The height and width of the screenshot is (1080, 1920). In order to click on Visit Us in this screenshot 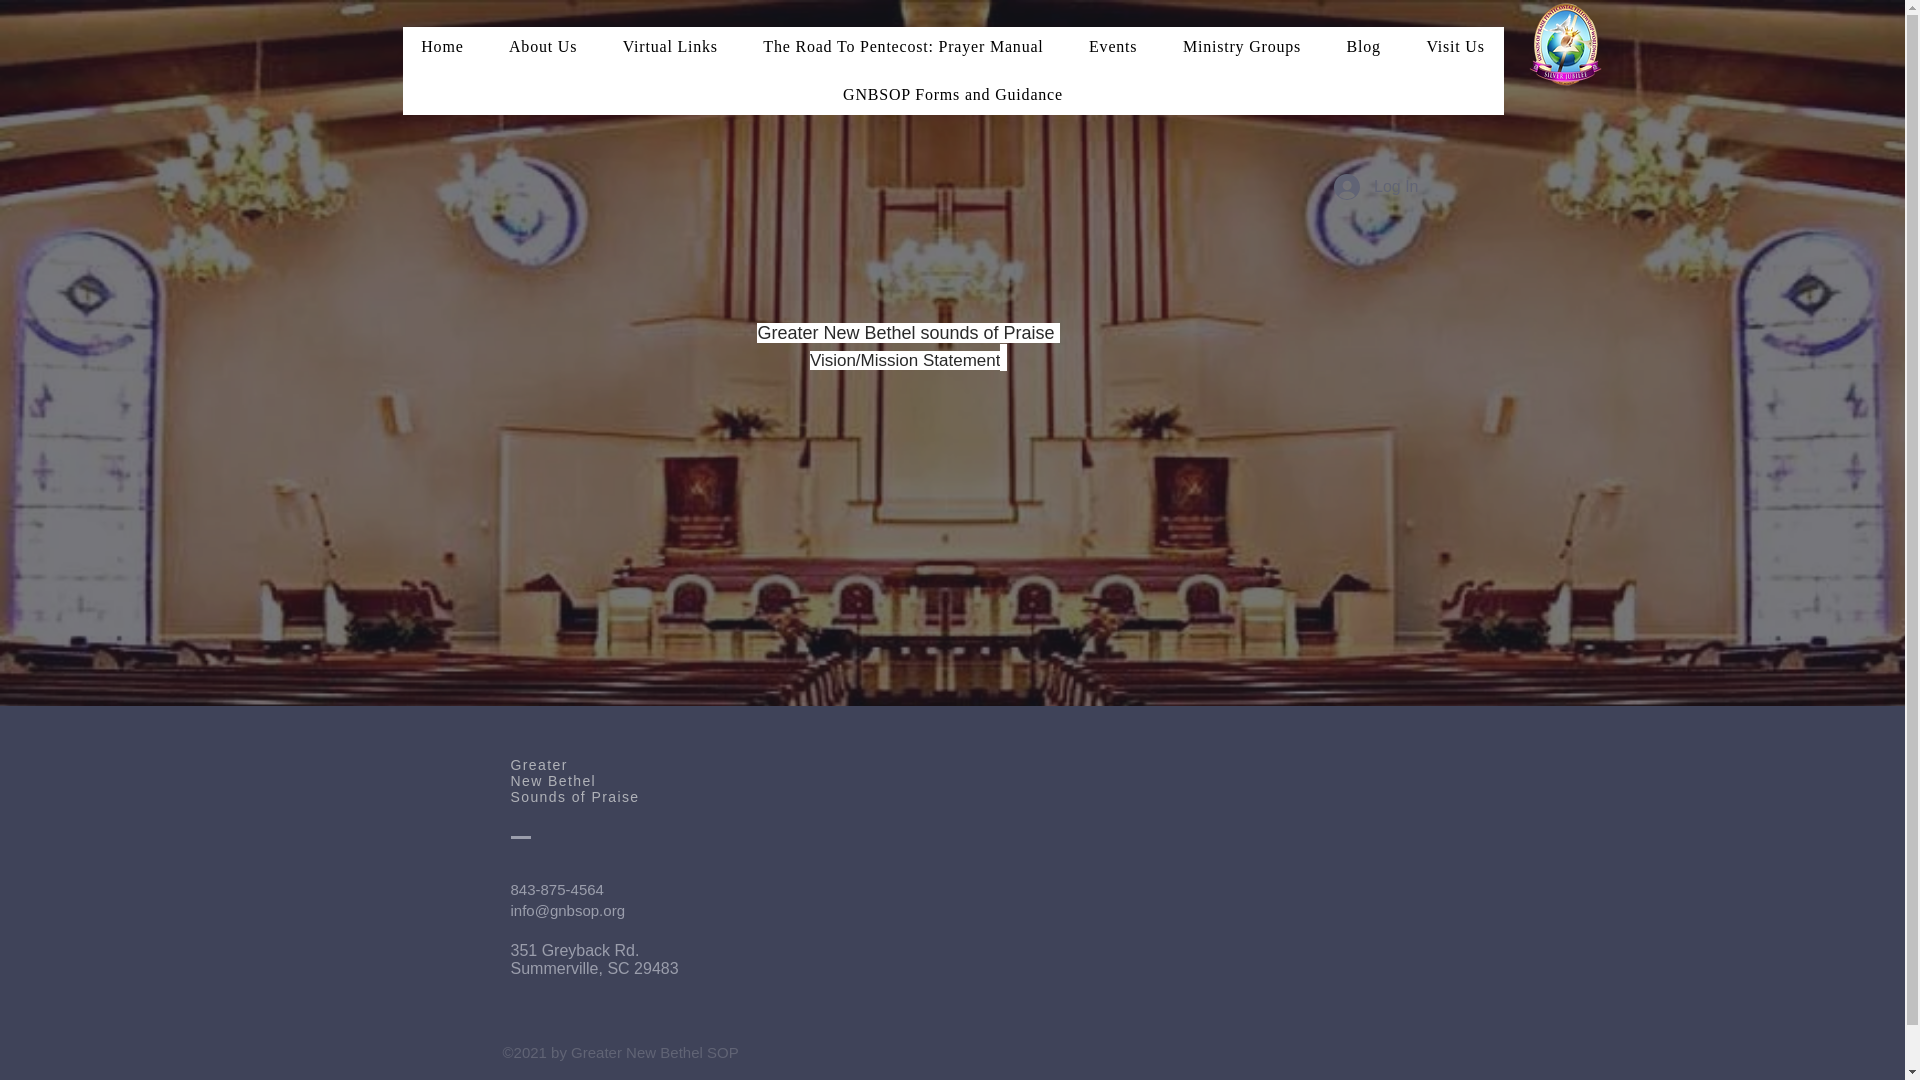, I will do `click(1455, 46)`.